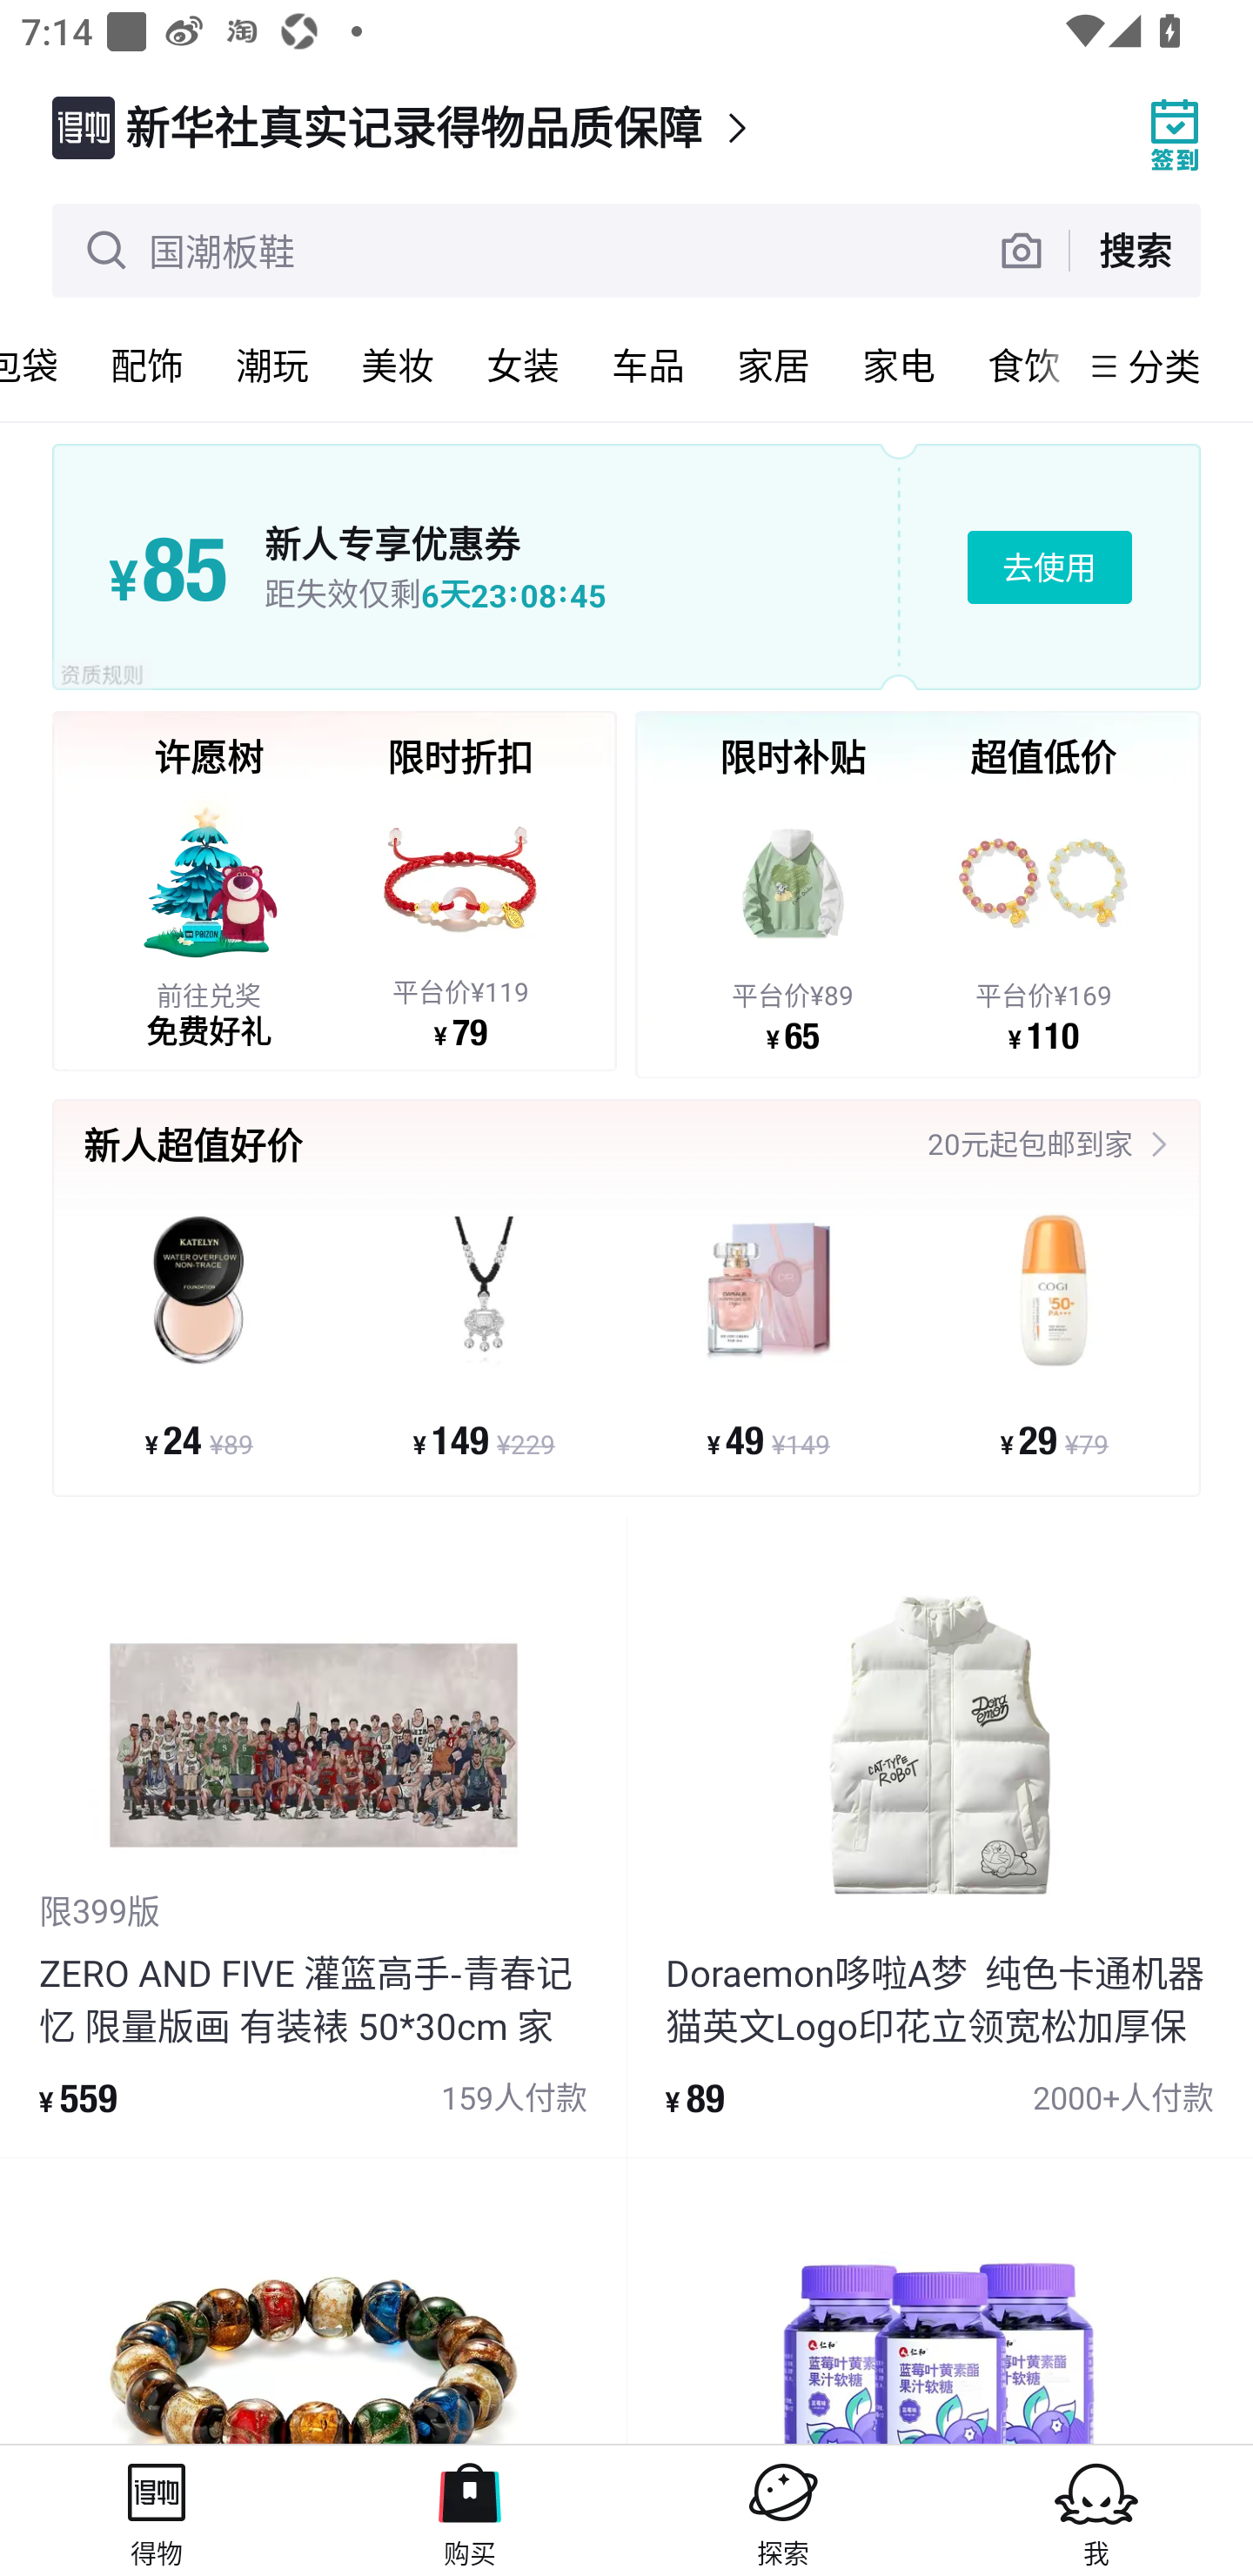 This screenshot has height=2576, width=1253. What do you see at coordinates (271, 366) in the screenshot?
I see `潮玩` at bounding box center [271, 366].